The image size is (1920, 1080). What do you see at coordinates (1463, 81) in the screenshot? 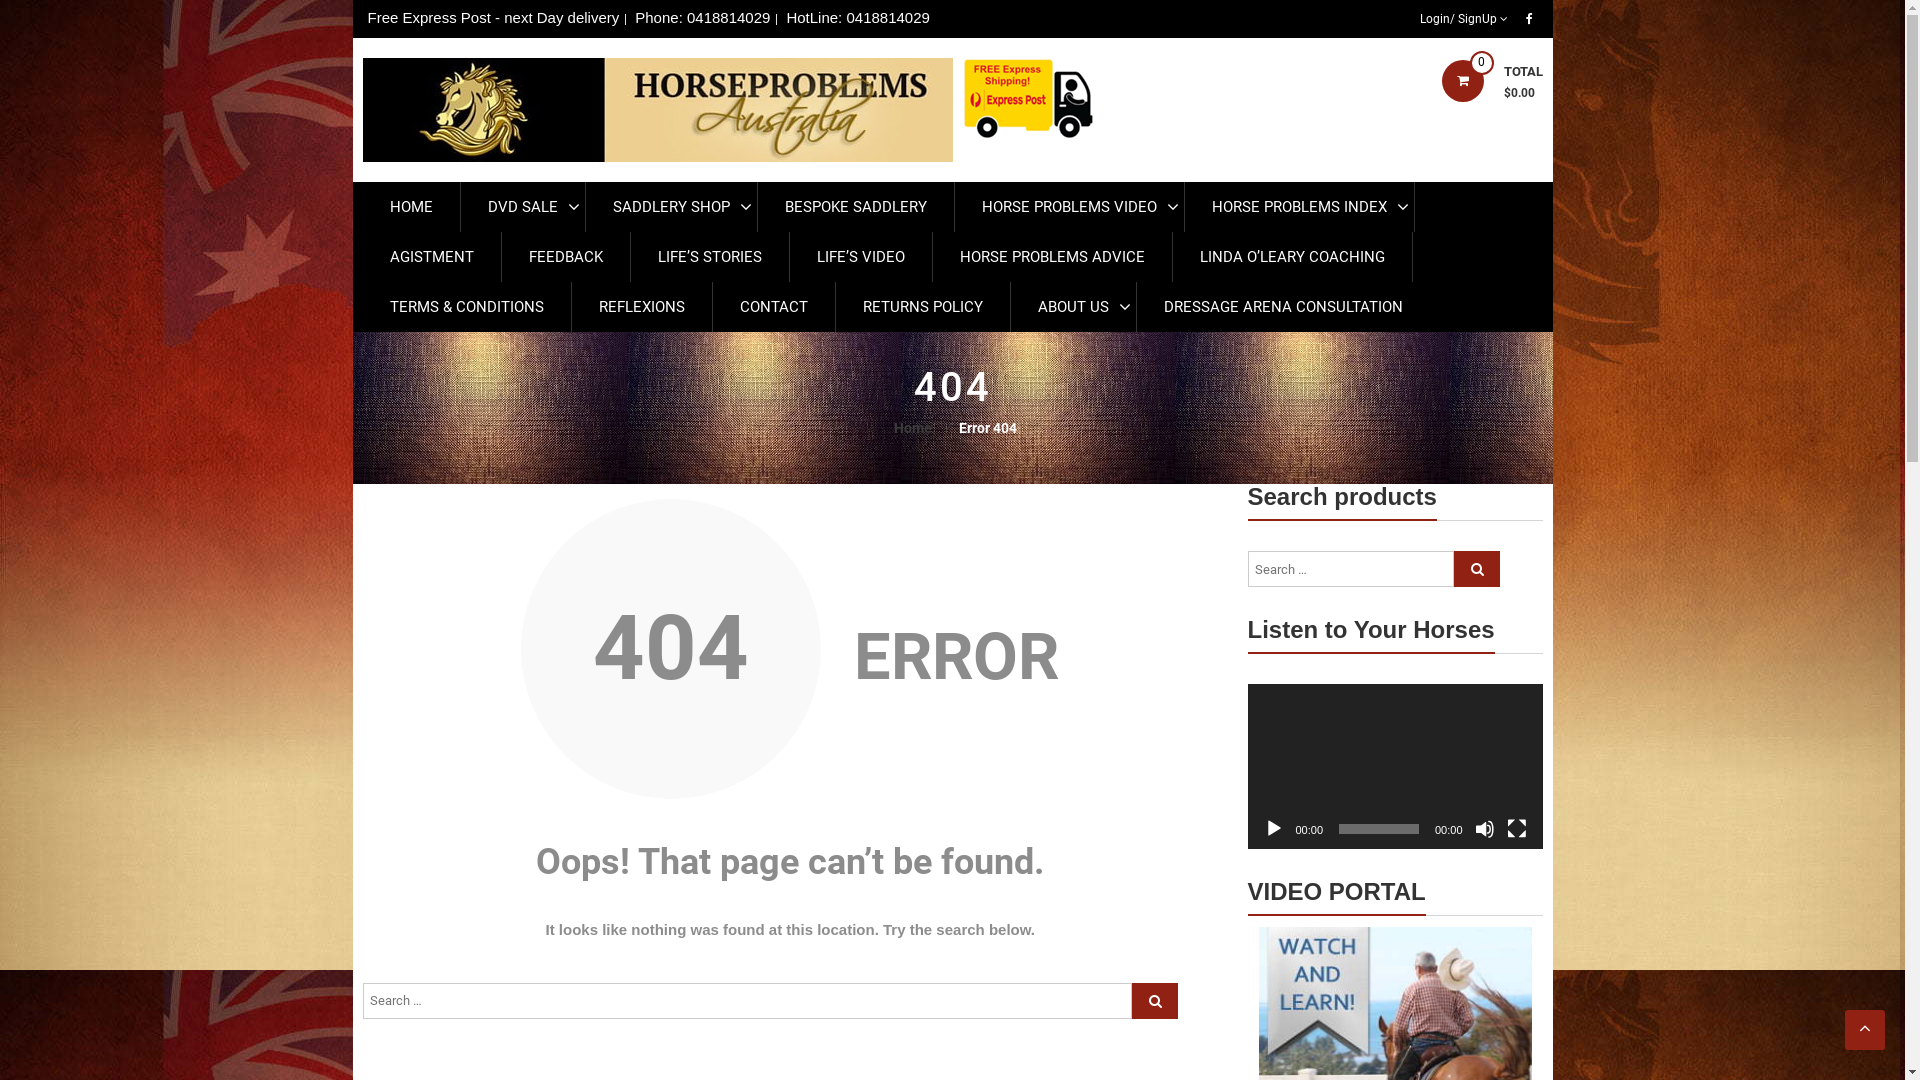
I see `0` at bounding box center [1463, 81].